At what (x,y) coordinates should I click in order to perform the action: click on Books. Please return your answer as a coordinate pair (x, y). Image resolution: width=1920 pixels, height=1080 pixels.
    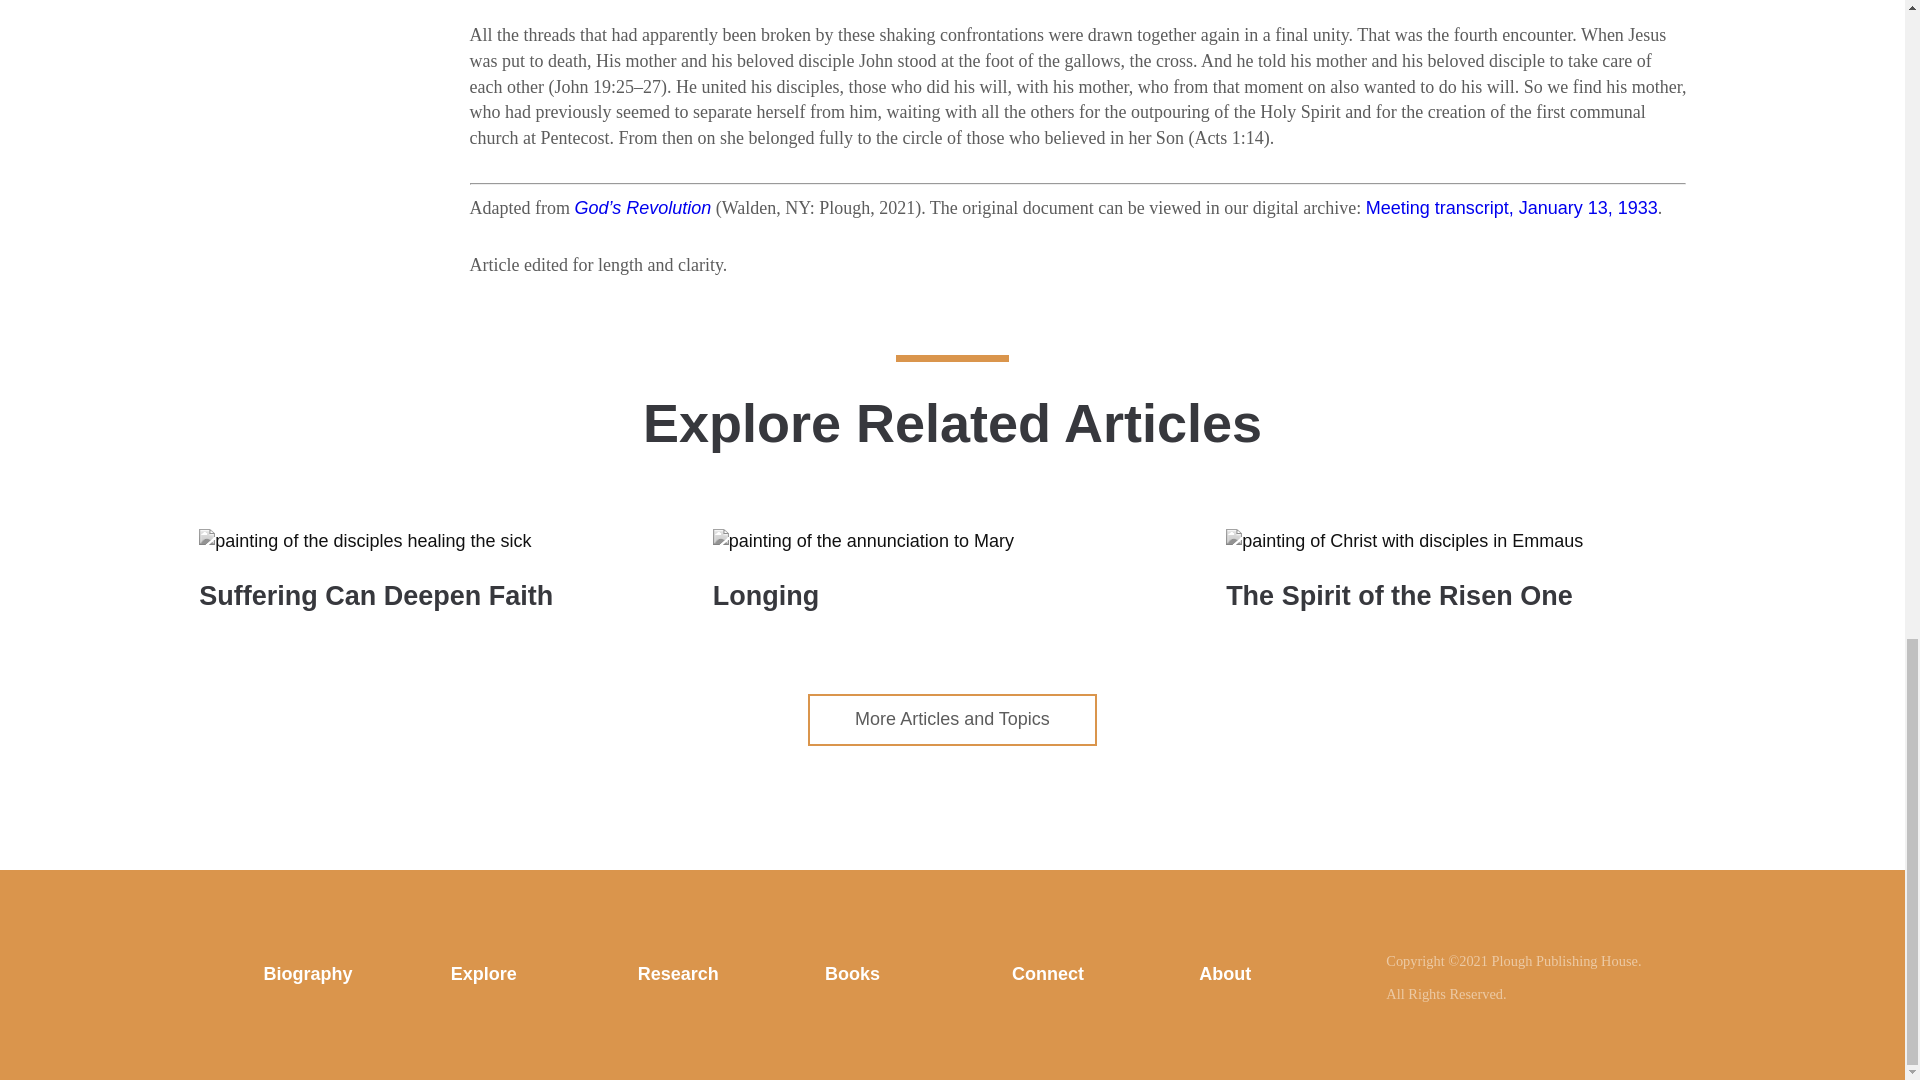
    Looking at the image, I should click on (852, 974).